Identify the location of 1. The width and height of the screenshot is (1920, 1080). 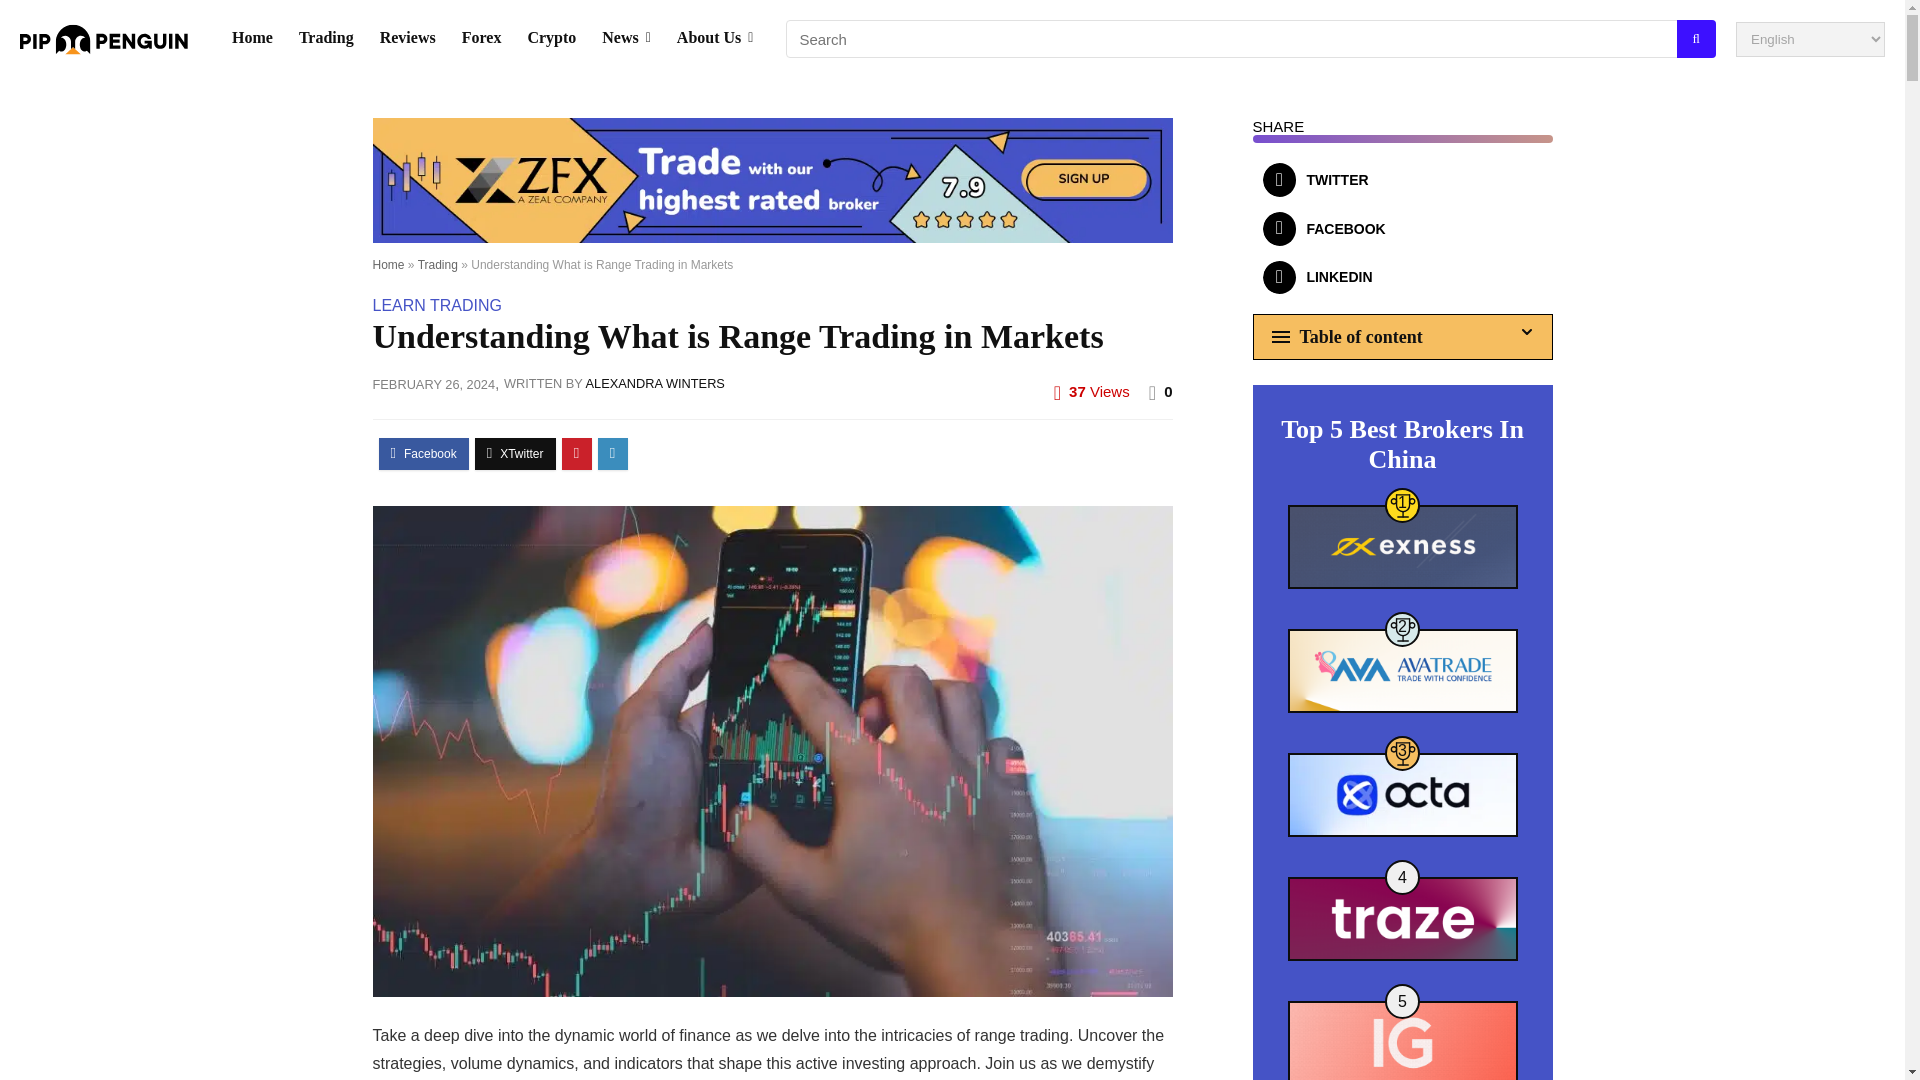
(1403, 546).